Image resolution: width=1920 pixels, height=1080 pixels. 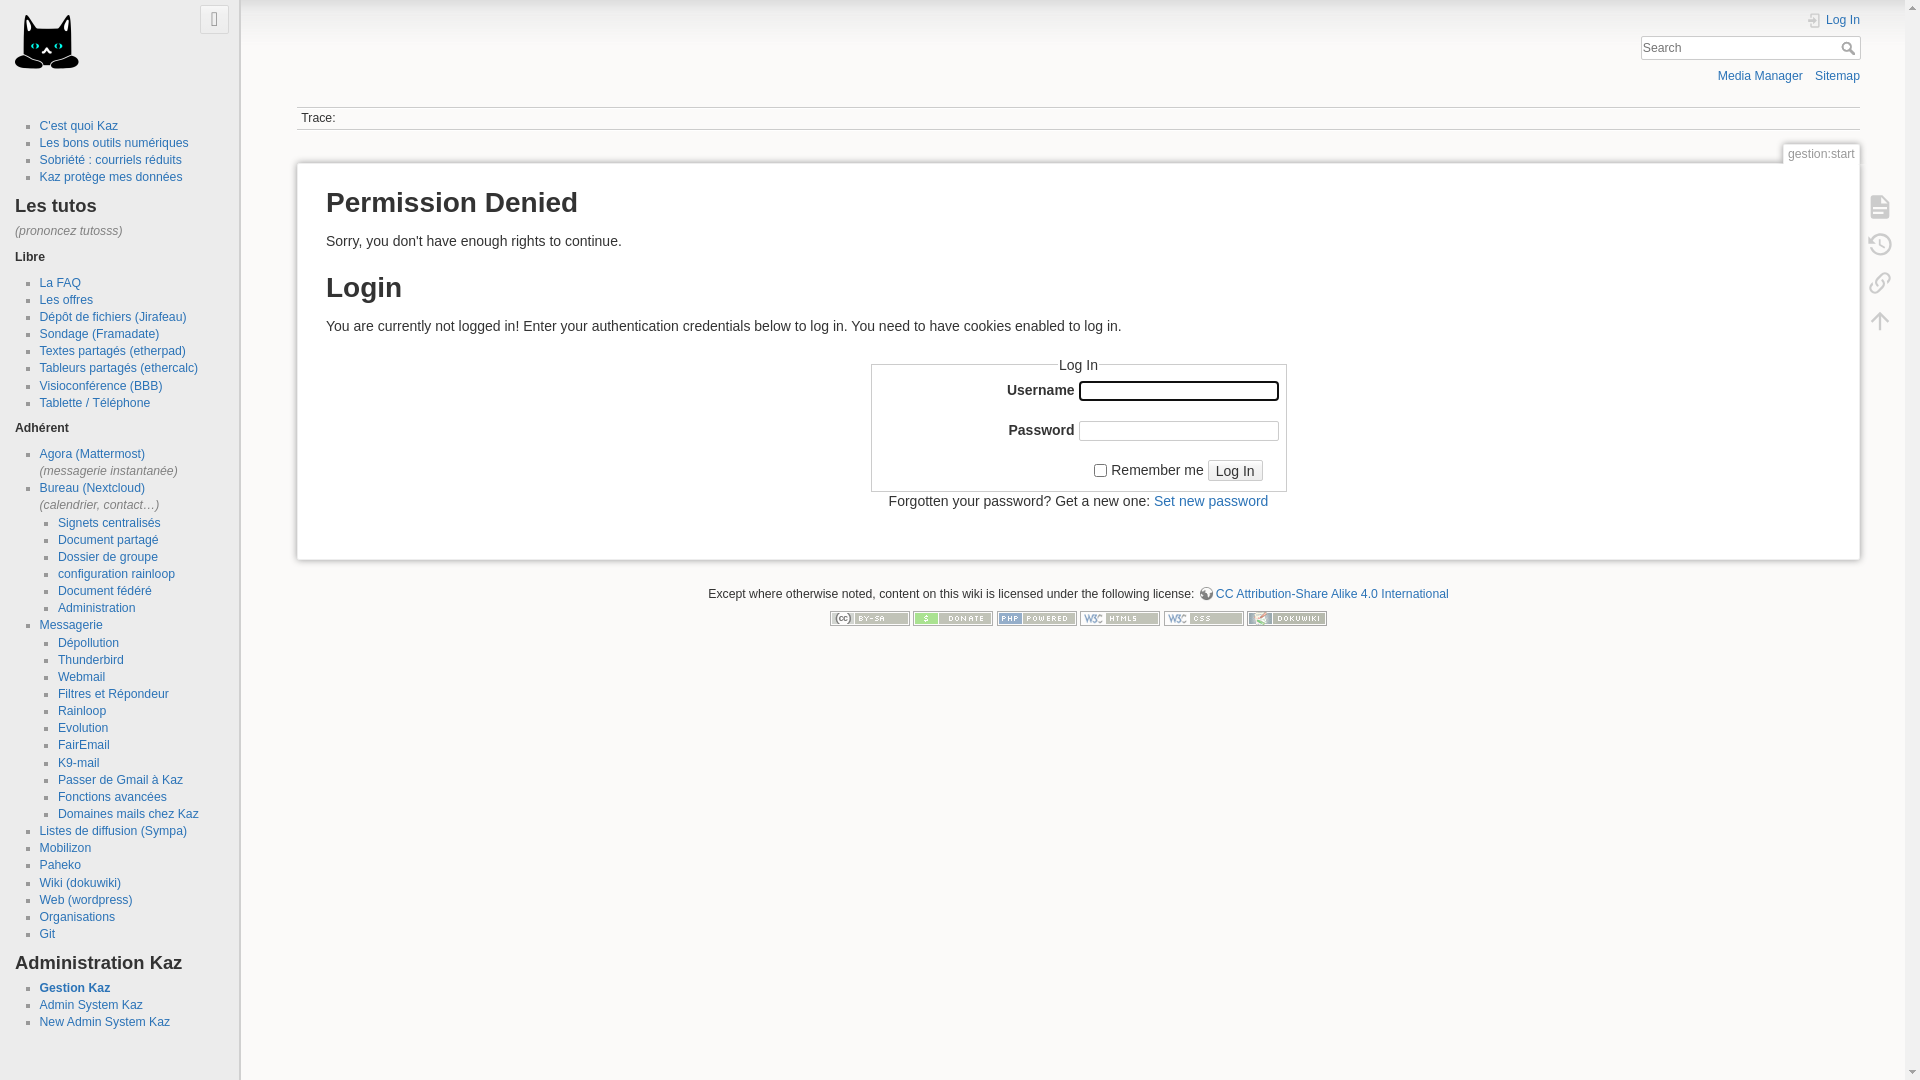 What do you see at coordinates (1037, 618) in the screenshot?
I see `Powered by PHP` at bounding box center [1037, 618].